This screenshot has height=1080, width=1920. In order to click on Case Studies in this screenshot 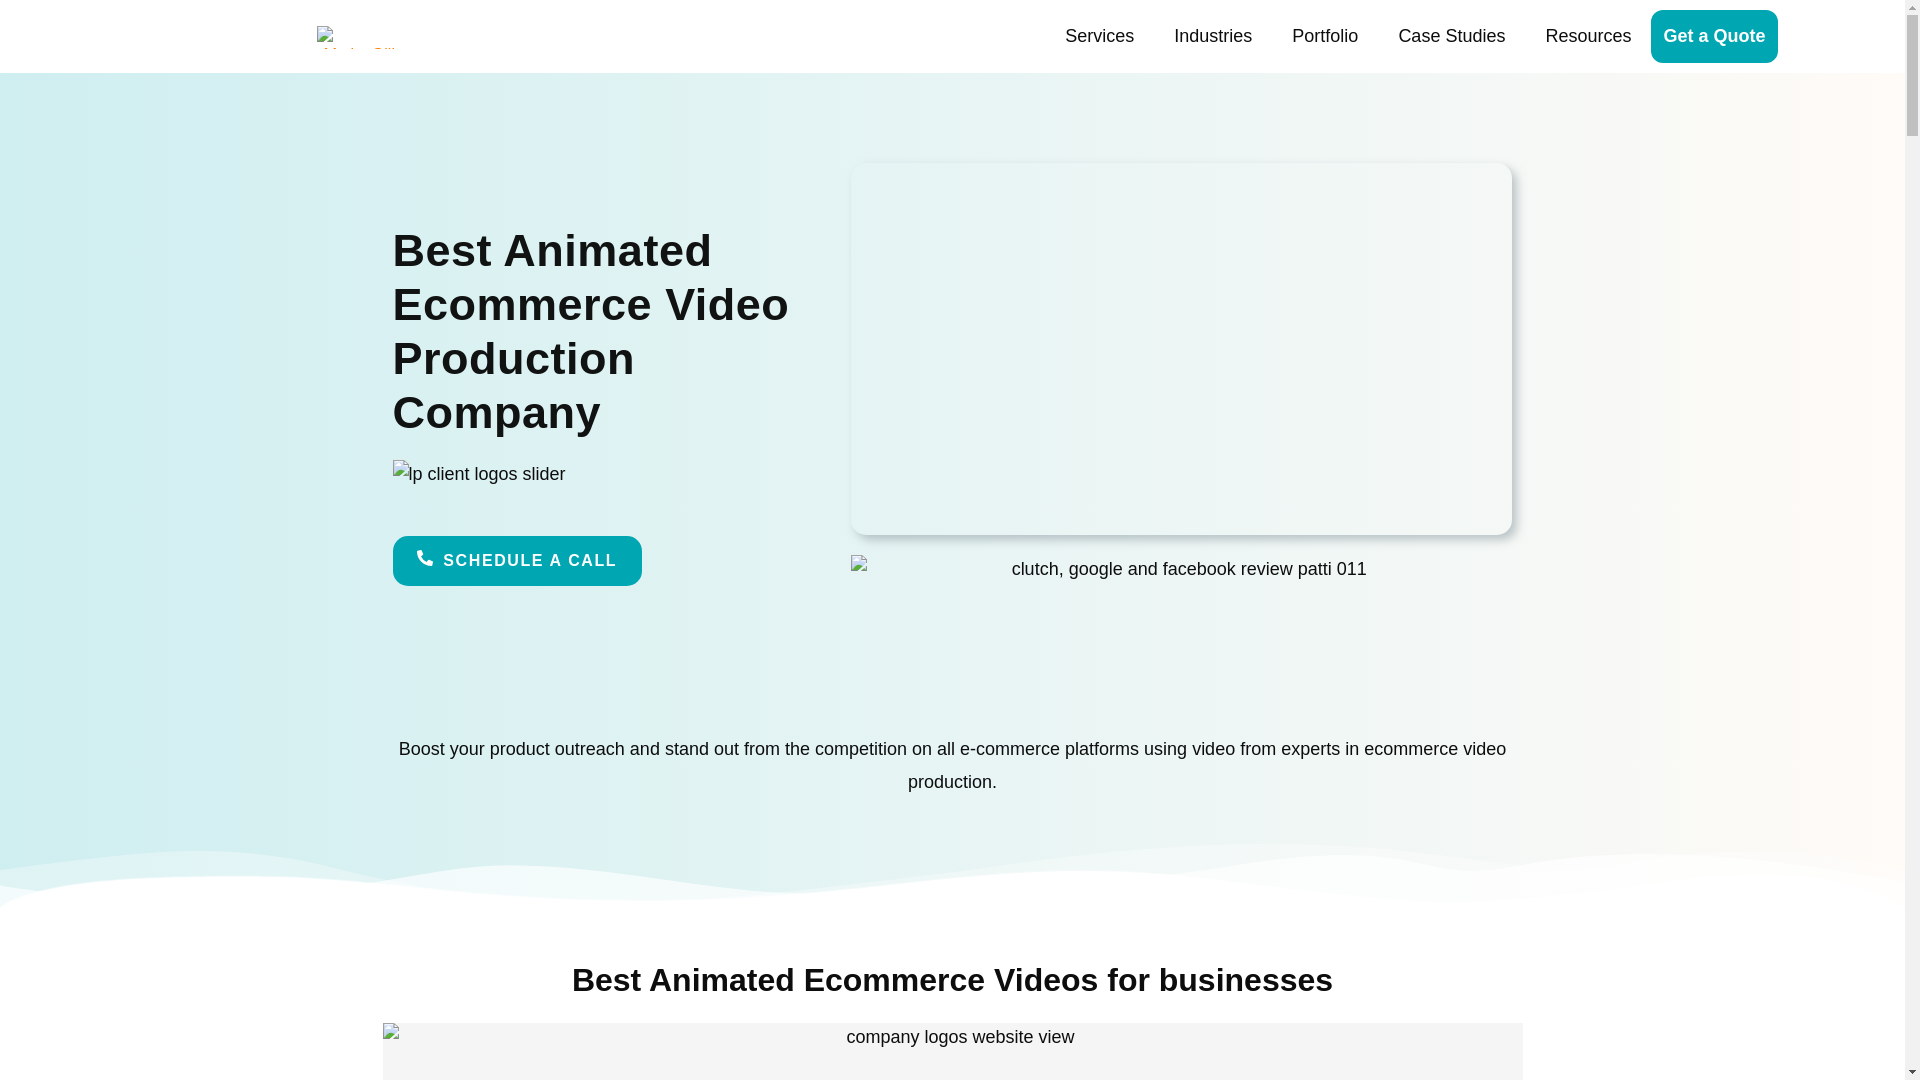, I will do `click(1451, 36)`.